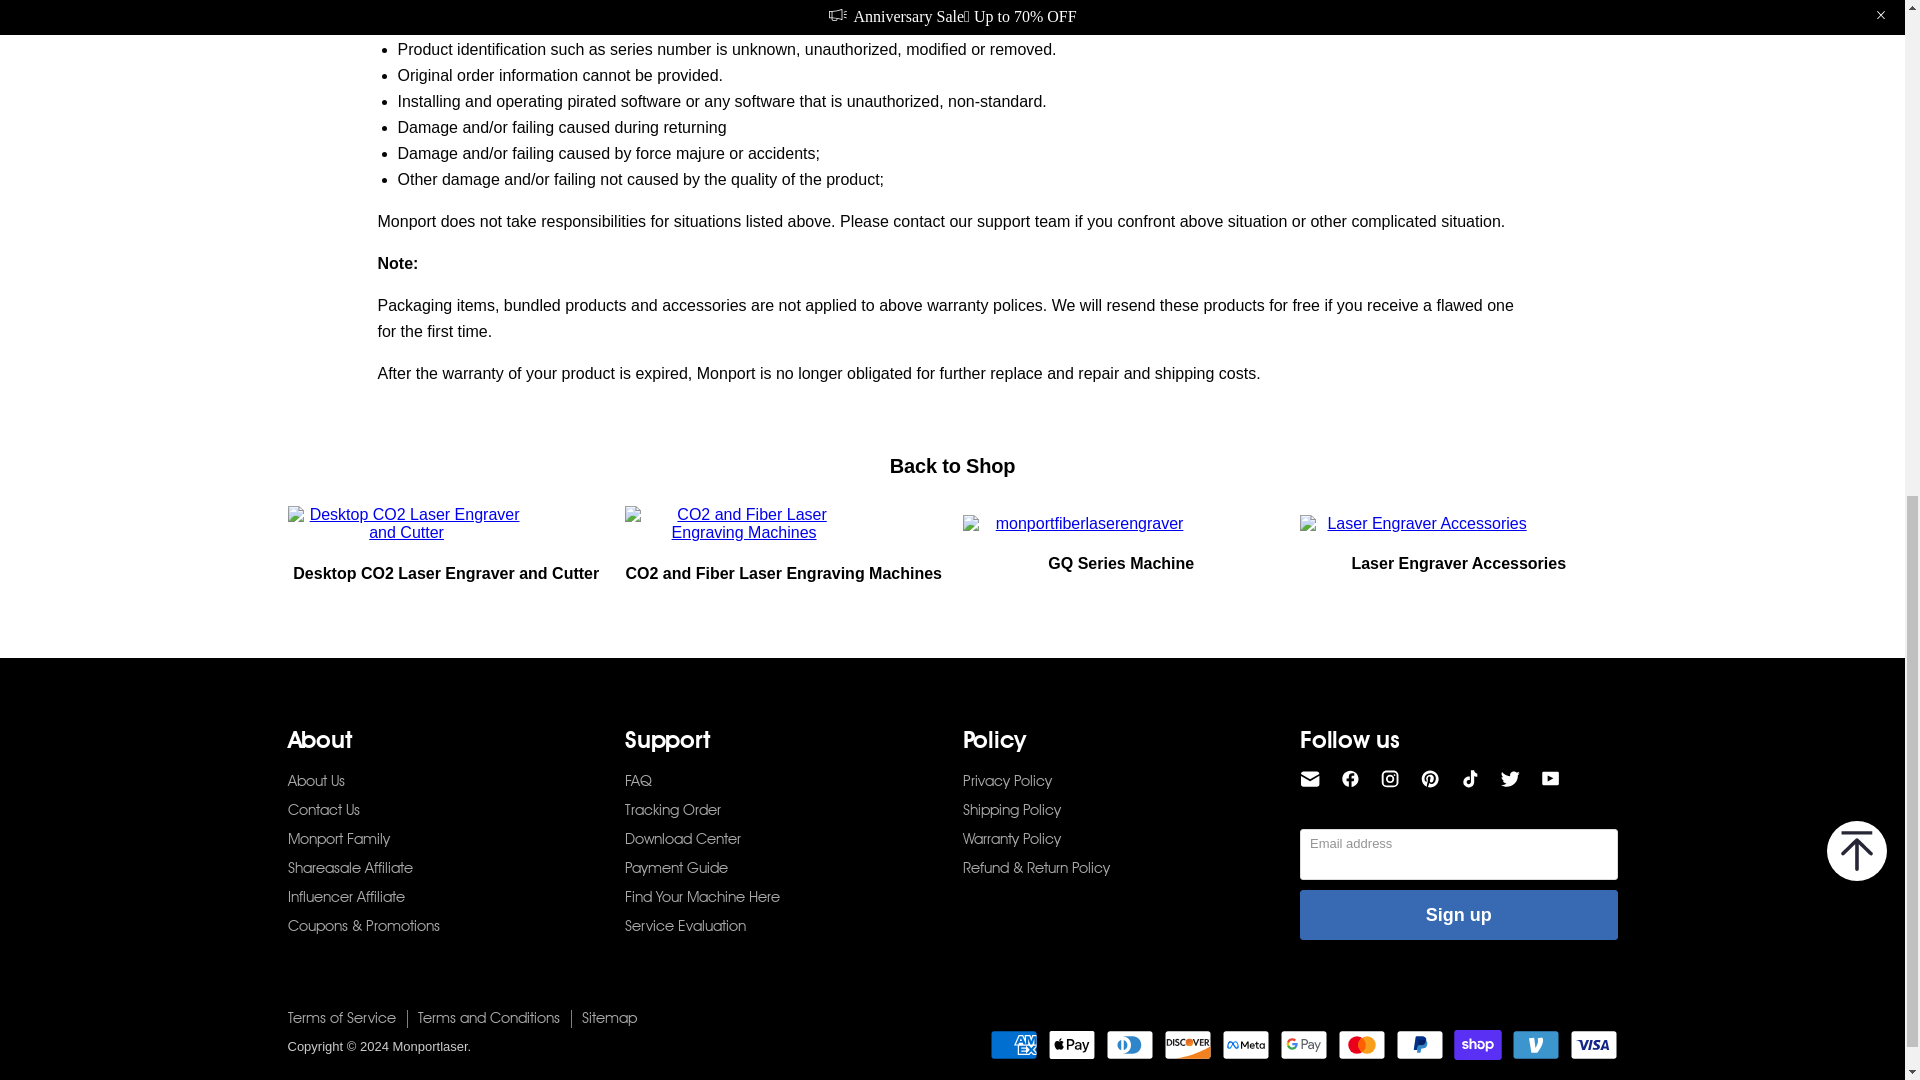 This screenshot has height=1080, width=1920. Describe the element at coordinates (1510, 778) in the screenshot. I see `Twitter` at that location.